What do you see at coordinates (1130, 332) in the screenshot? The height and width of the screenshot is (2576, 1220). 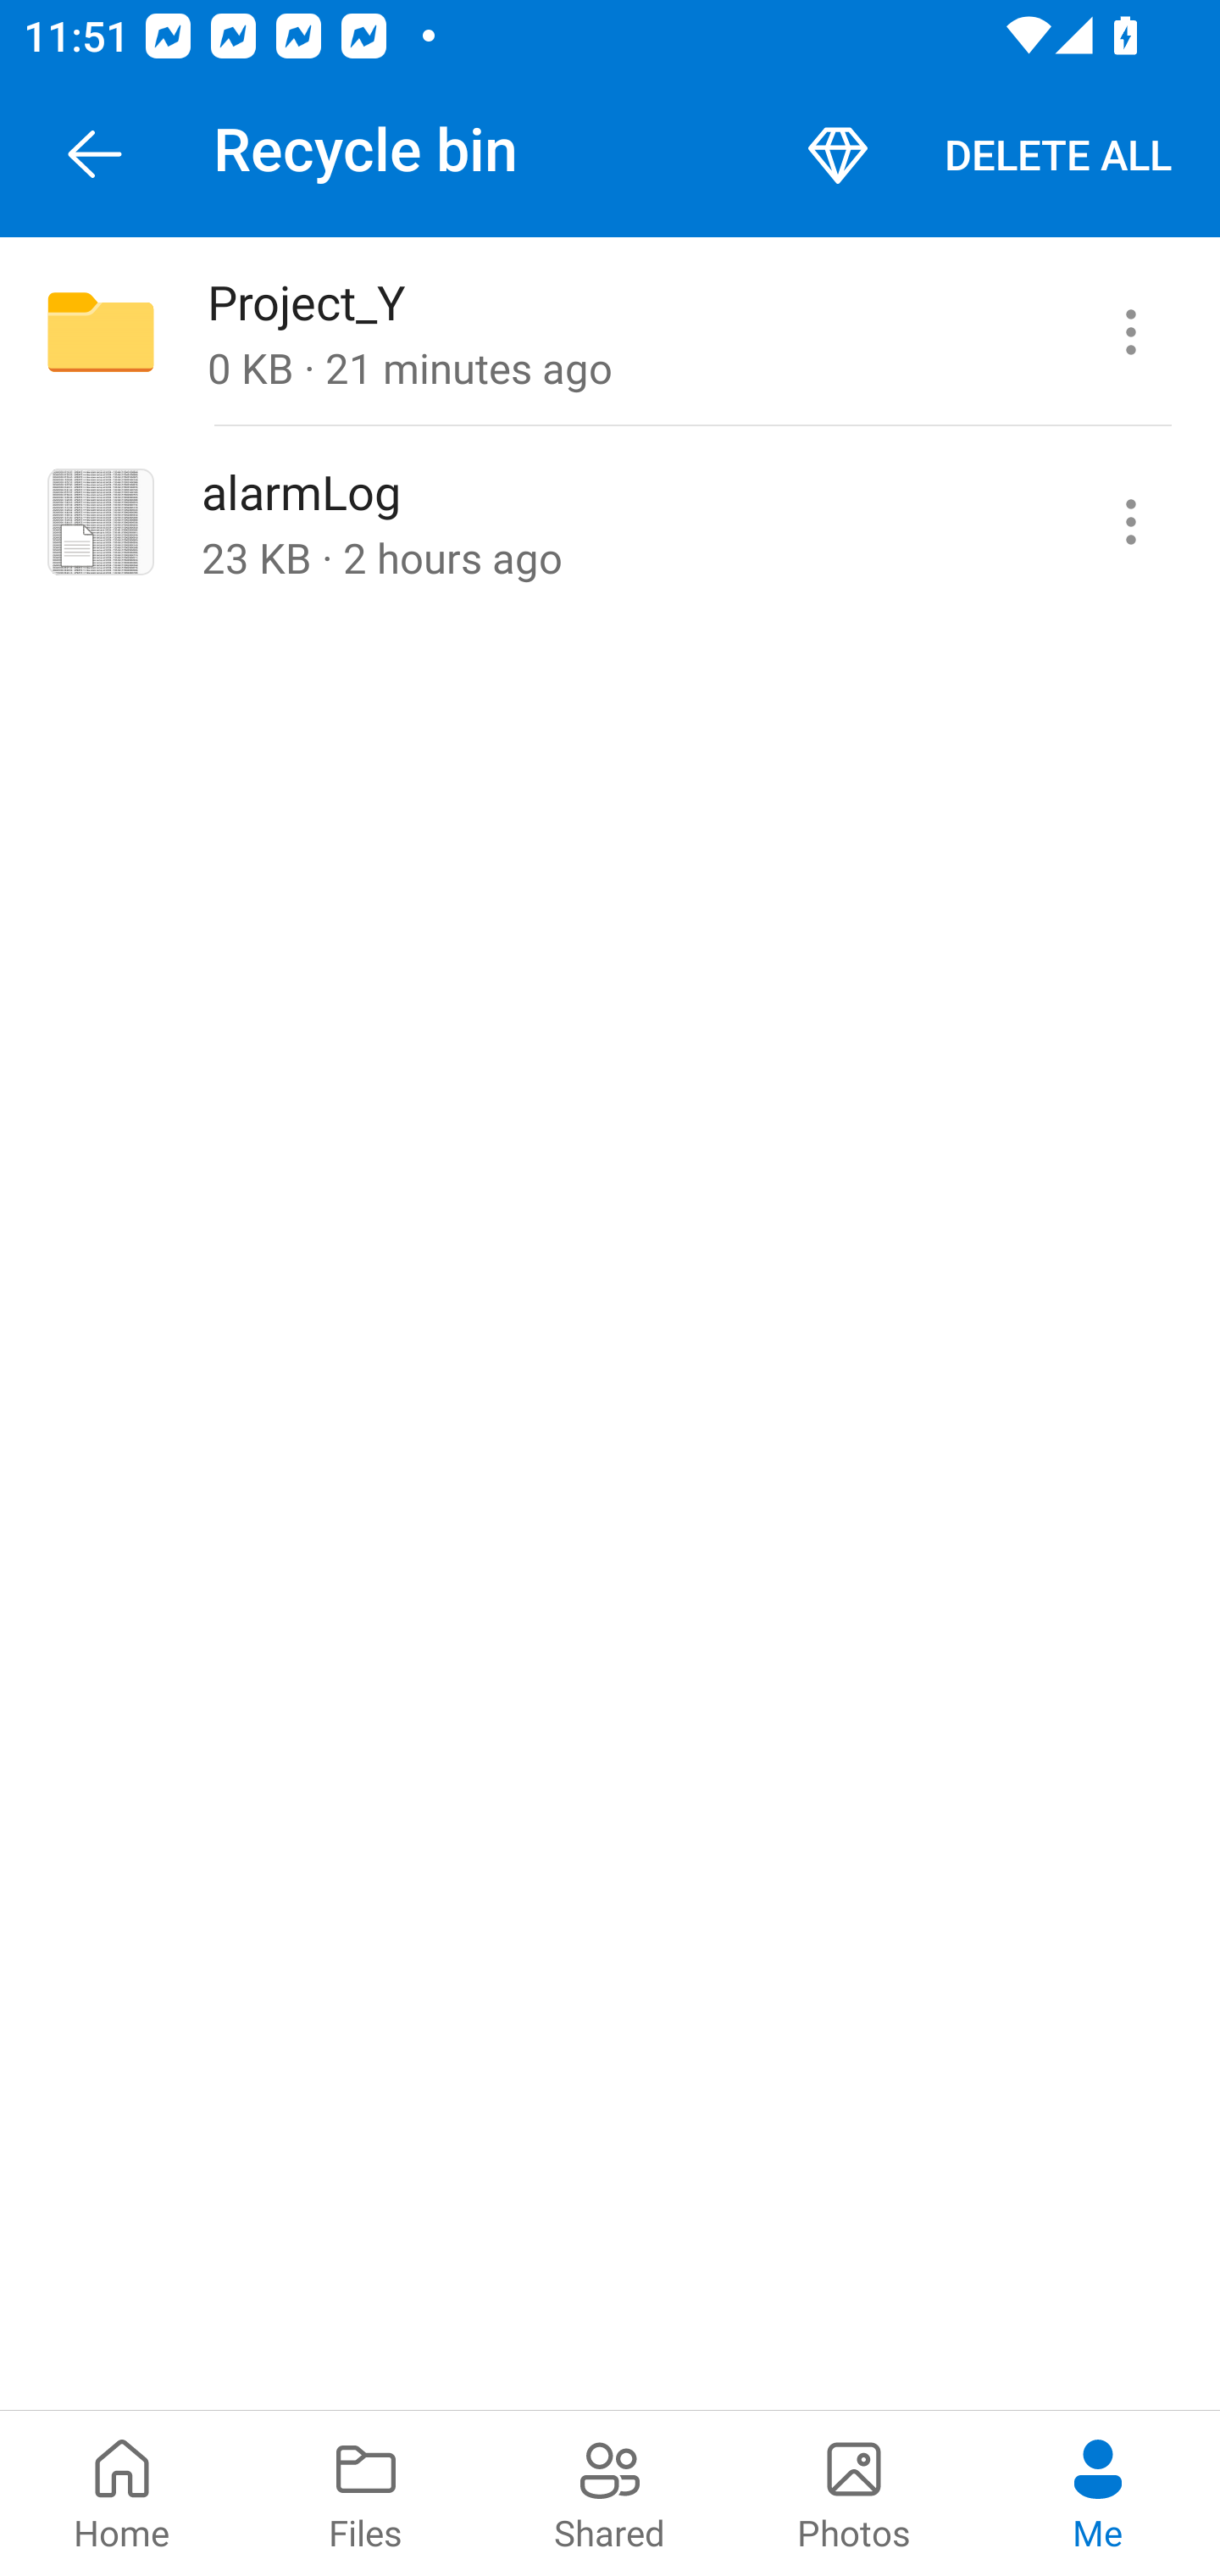 I see `Project_Y commands` at bounding box center [1130, 332].